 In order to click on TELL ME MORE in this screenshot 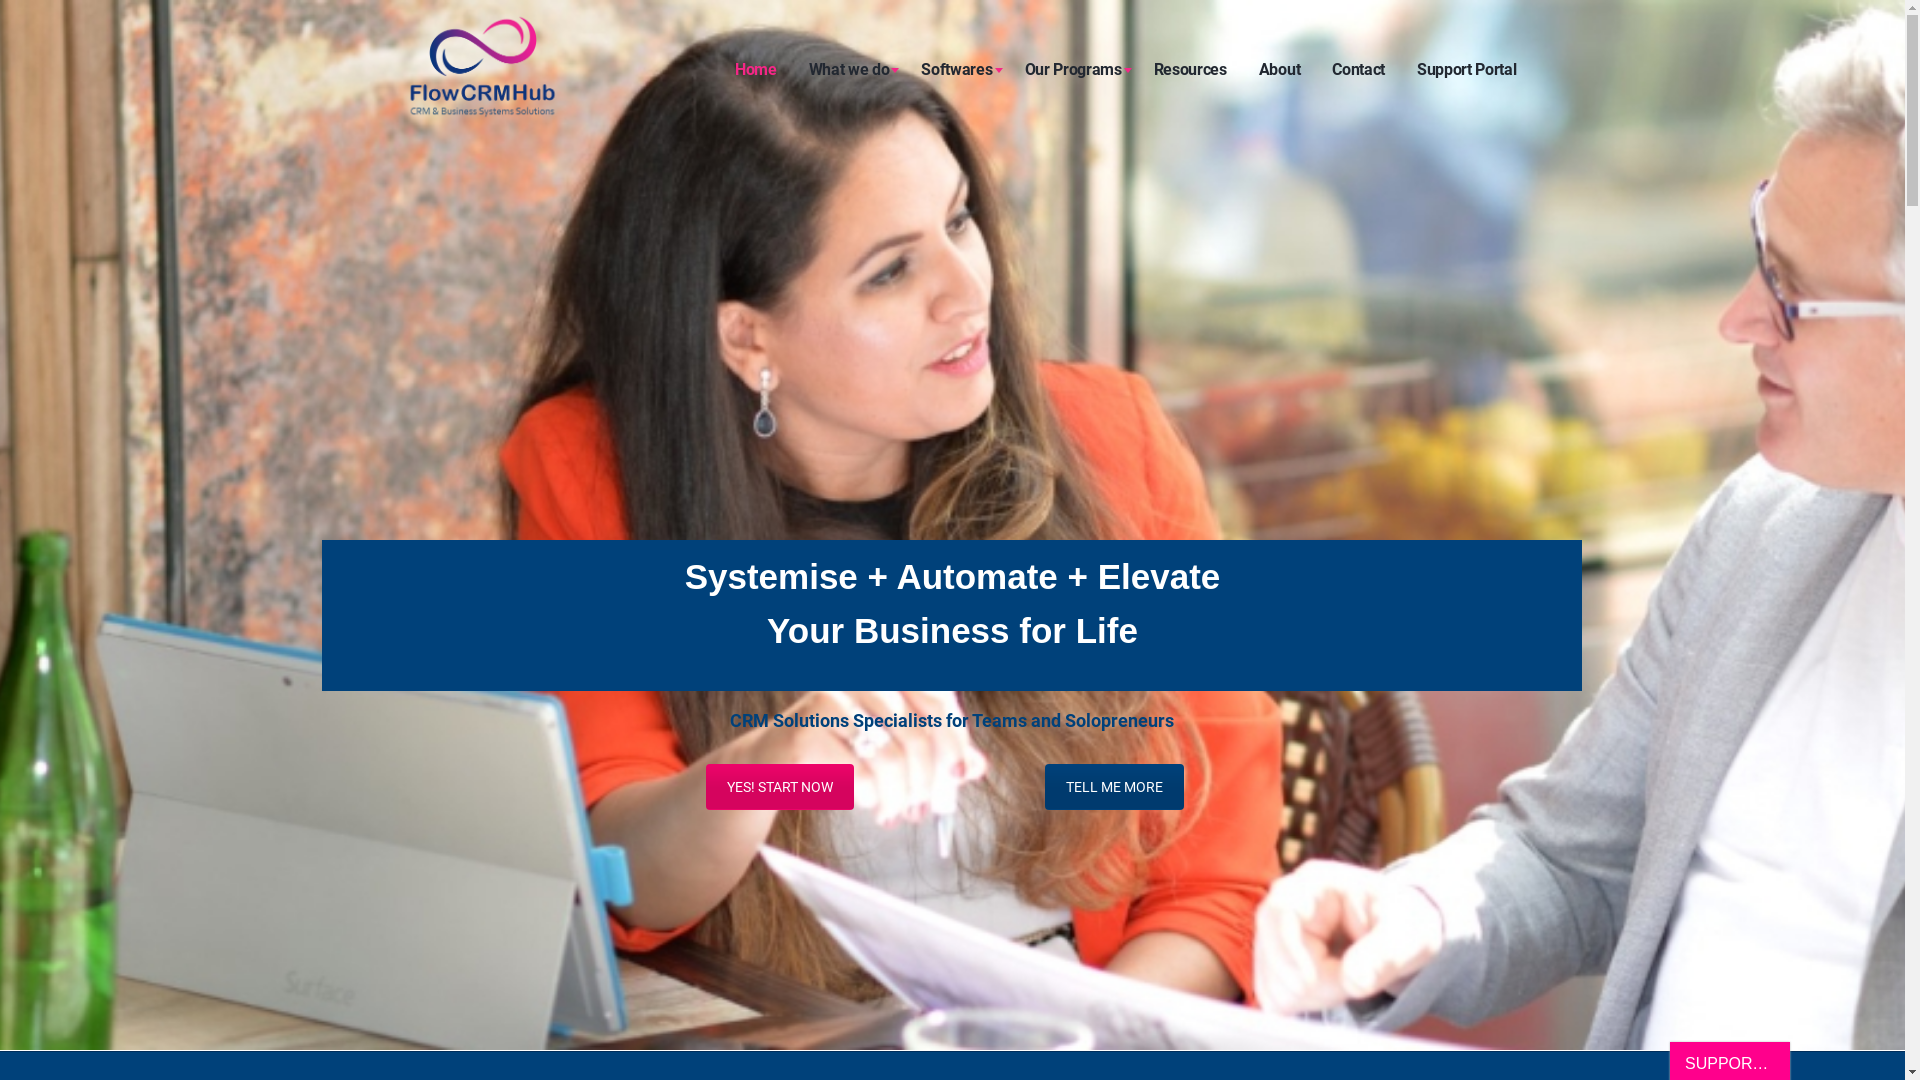, I will do `click(1114, 787)`.